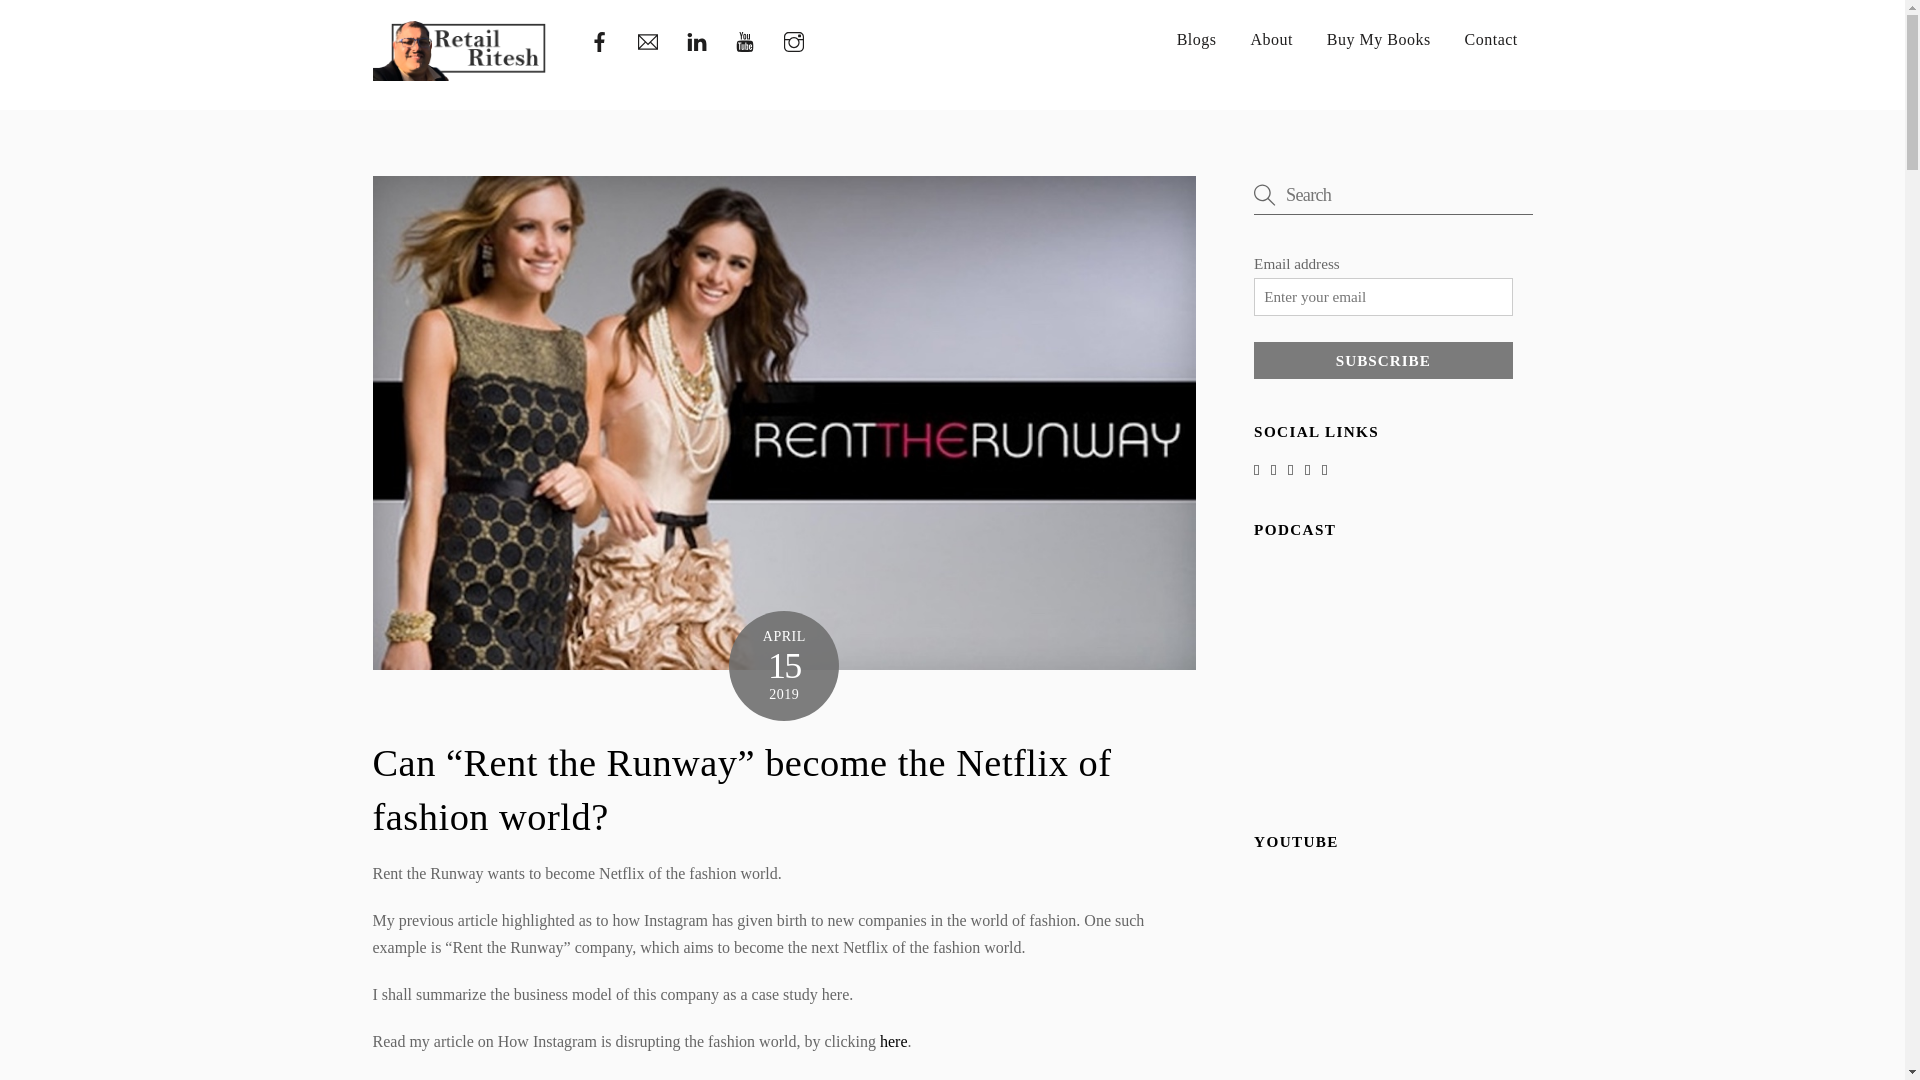 This screenshot has width=1920, height=1080. What do you see at coordinates (1392, 194) in the screenshot?
I see `Search` at bounding box center [1392, 194].